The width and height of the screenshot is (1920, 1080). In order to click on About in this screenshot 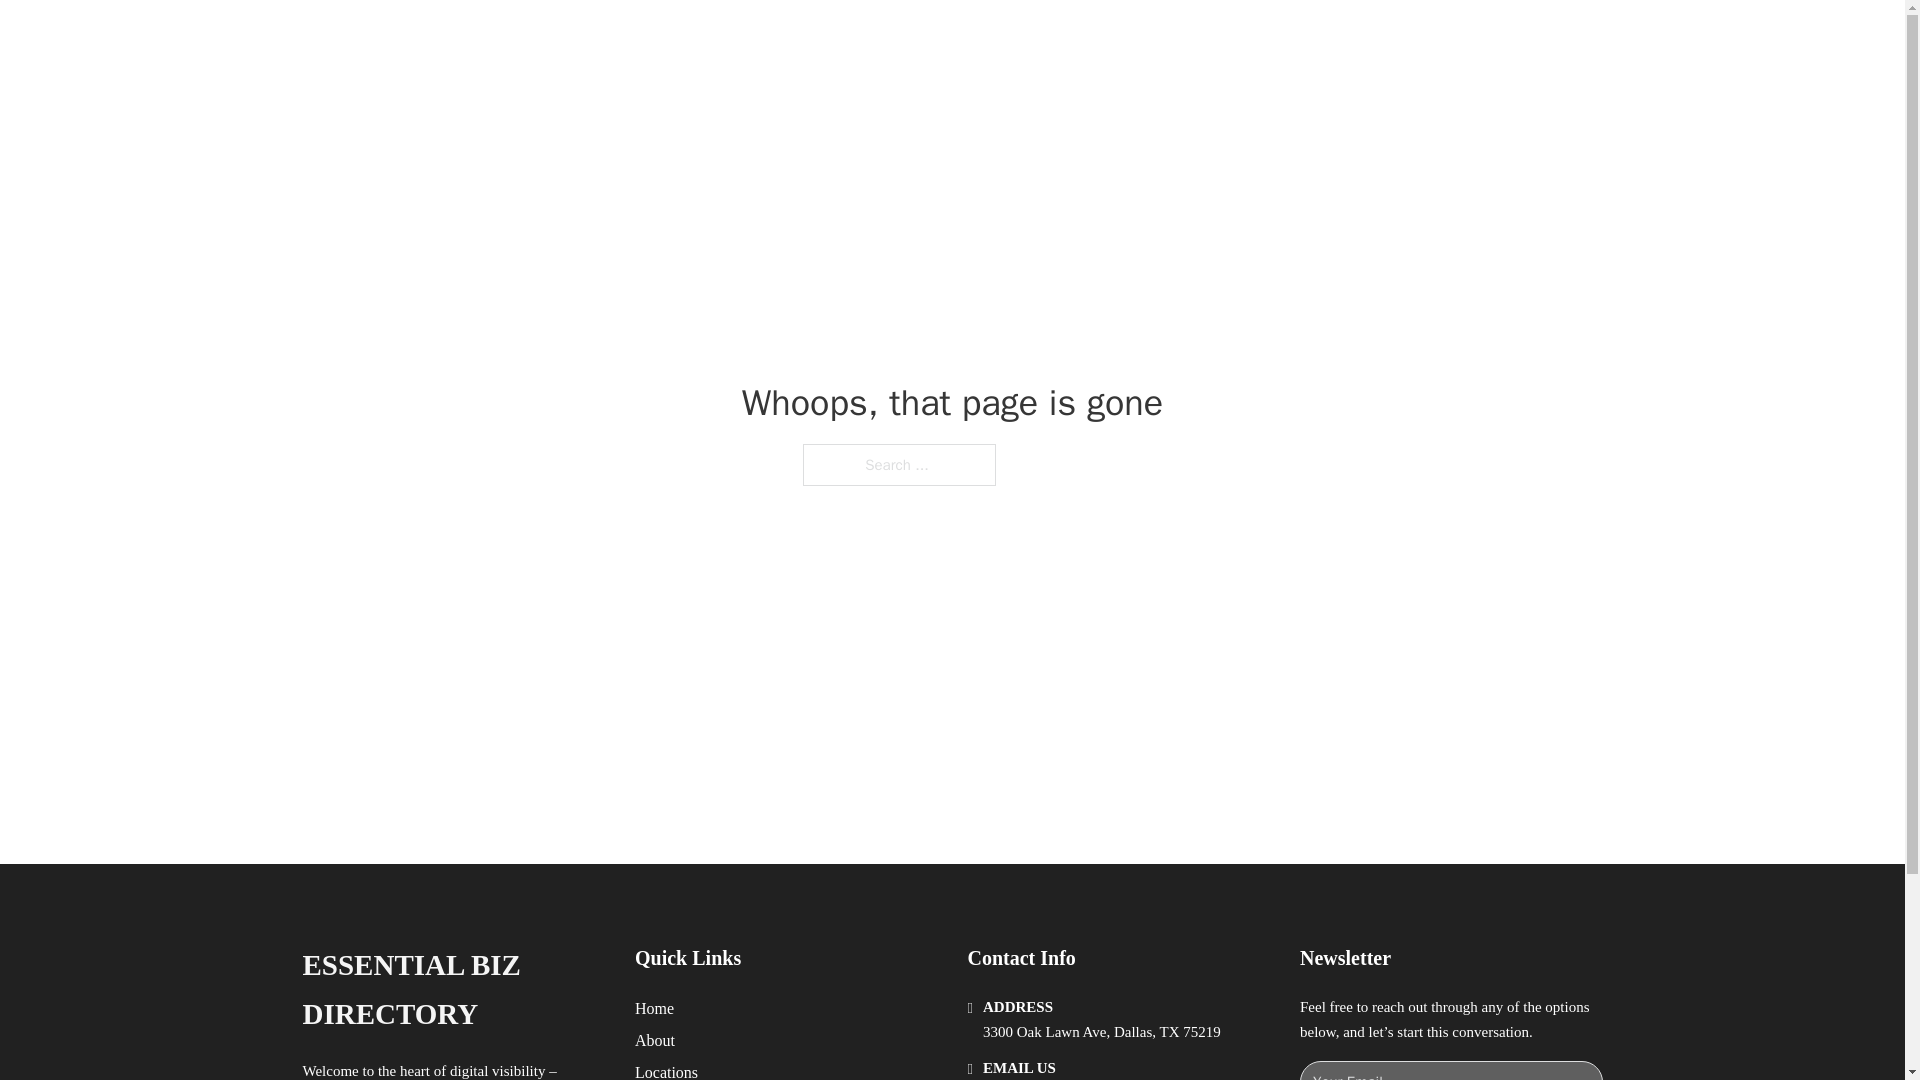, I will do `click(655, 1040)`.